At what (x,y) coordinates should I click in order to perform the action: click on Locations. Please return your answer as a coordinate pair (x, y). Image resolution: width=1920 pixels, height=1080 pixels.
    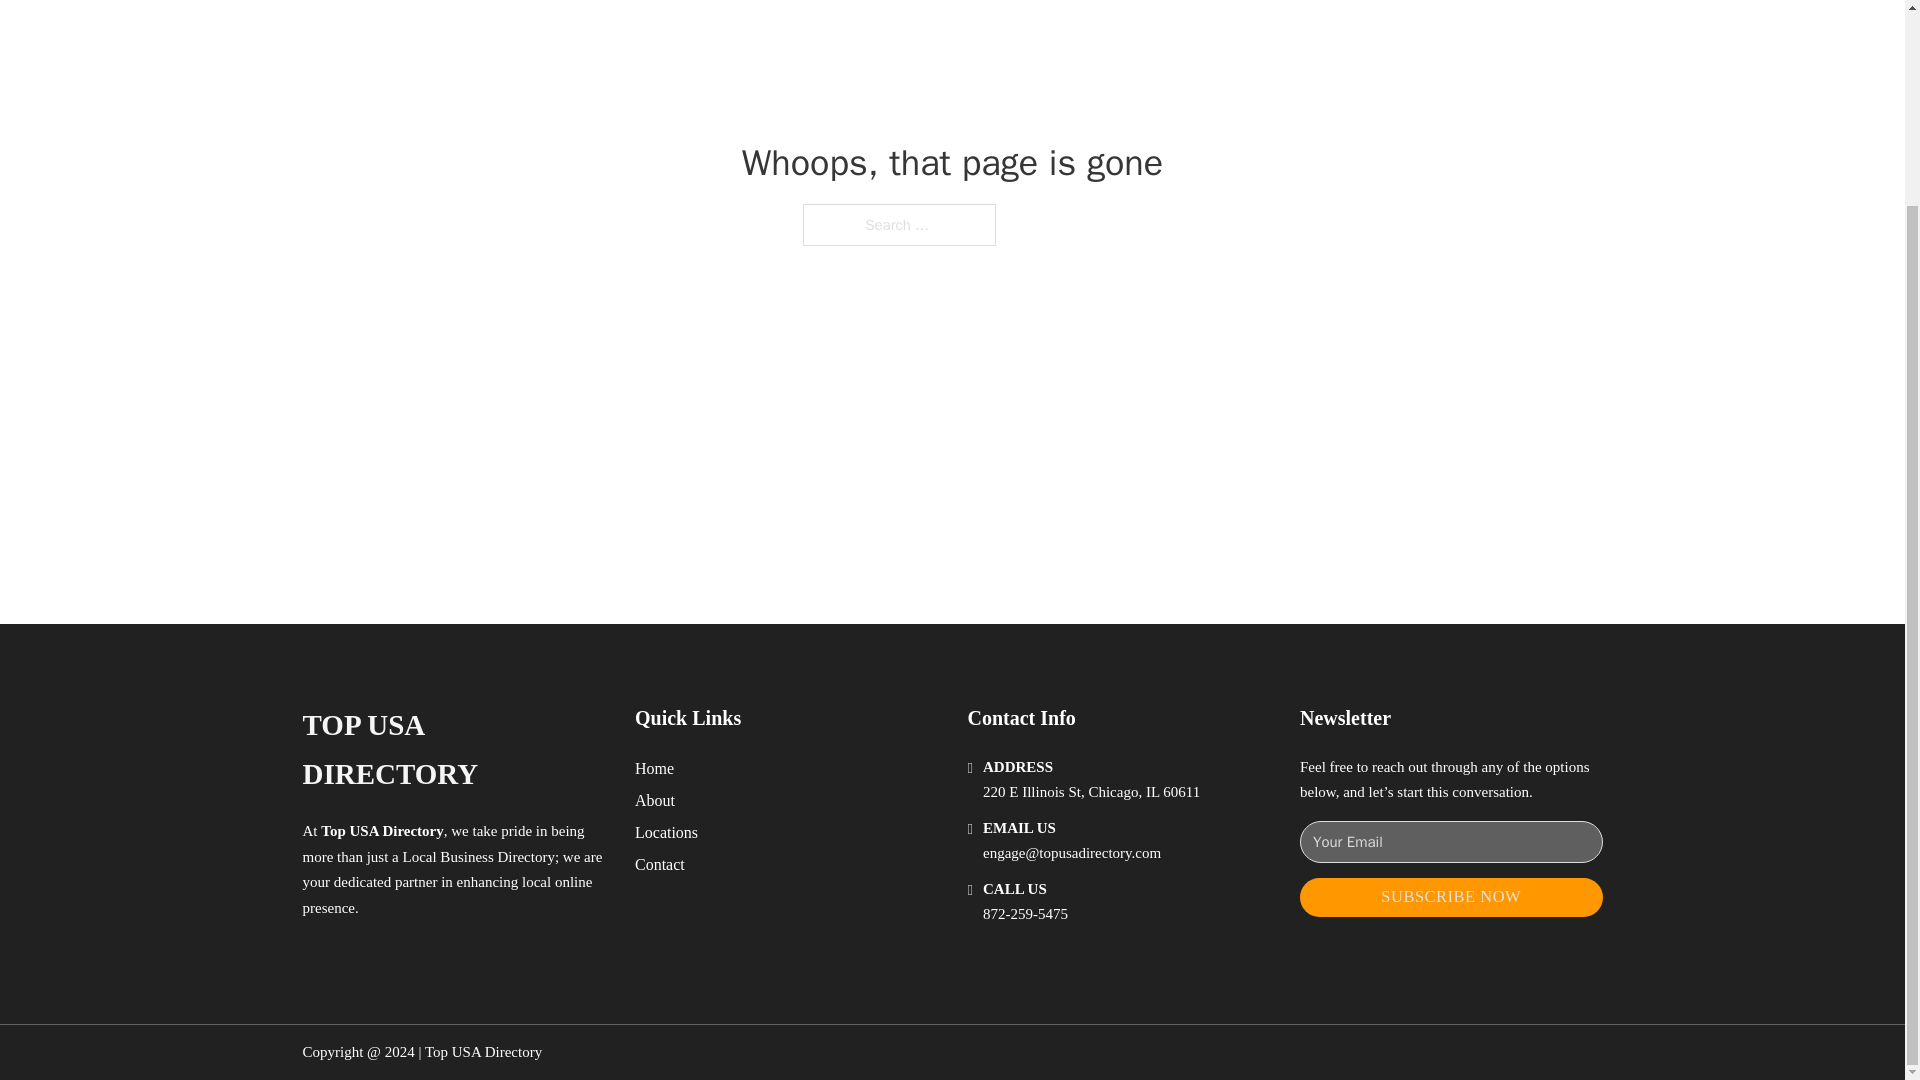
    Looking at the image, I should click on (666, 832).